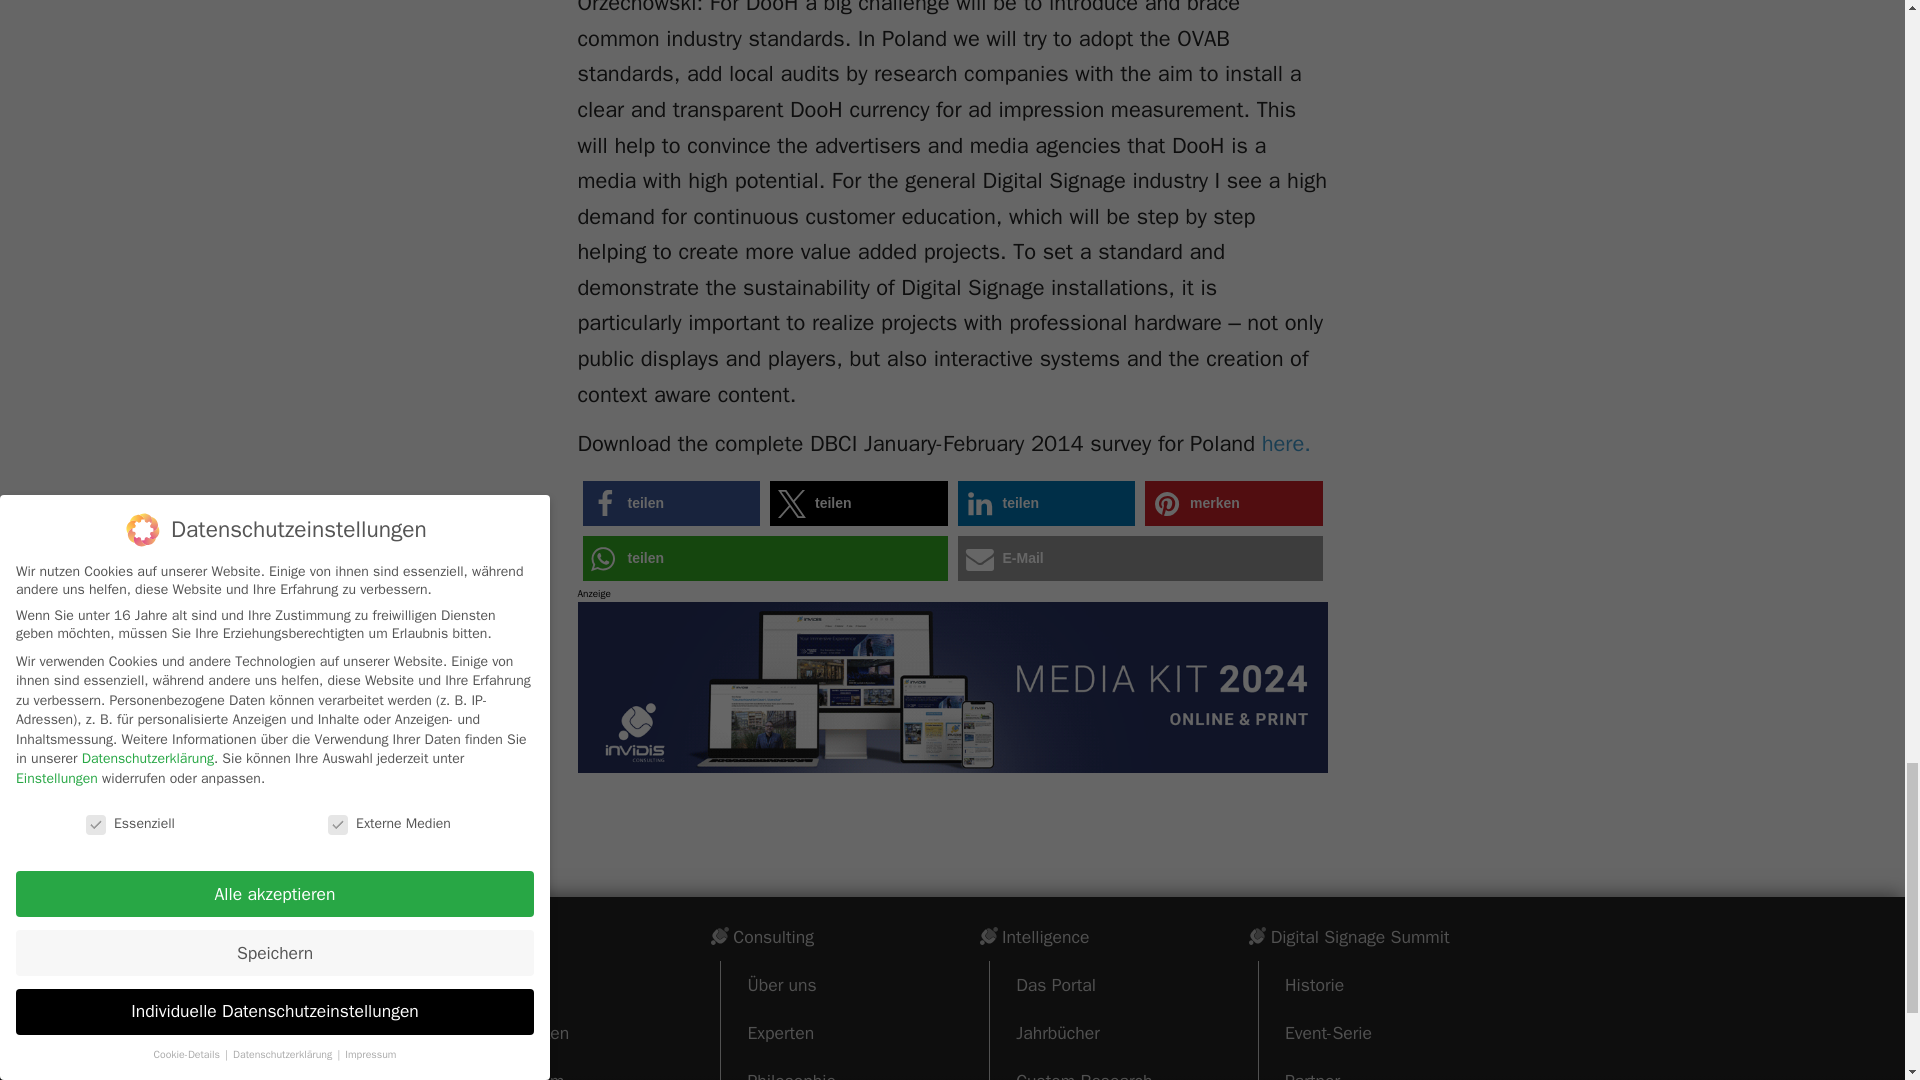  I want to click on E-Mail , so click(1140, 558).